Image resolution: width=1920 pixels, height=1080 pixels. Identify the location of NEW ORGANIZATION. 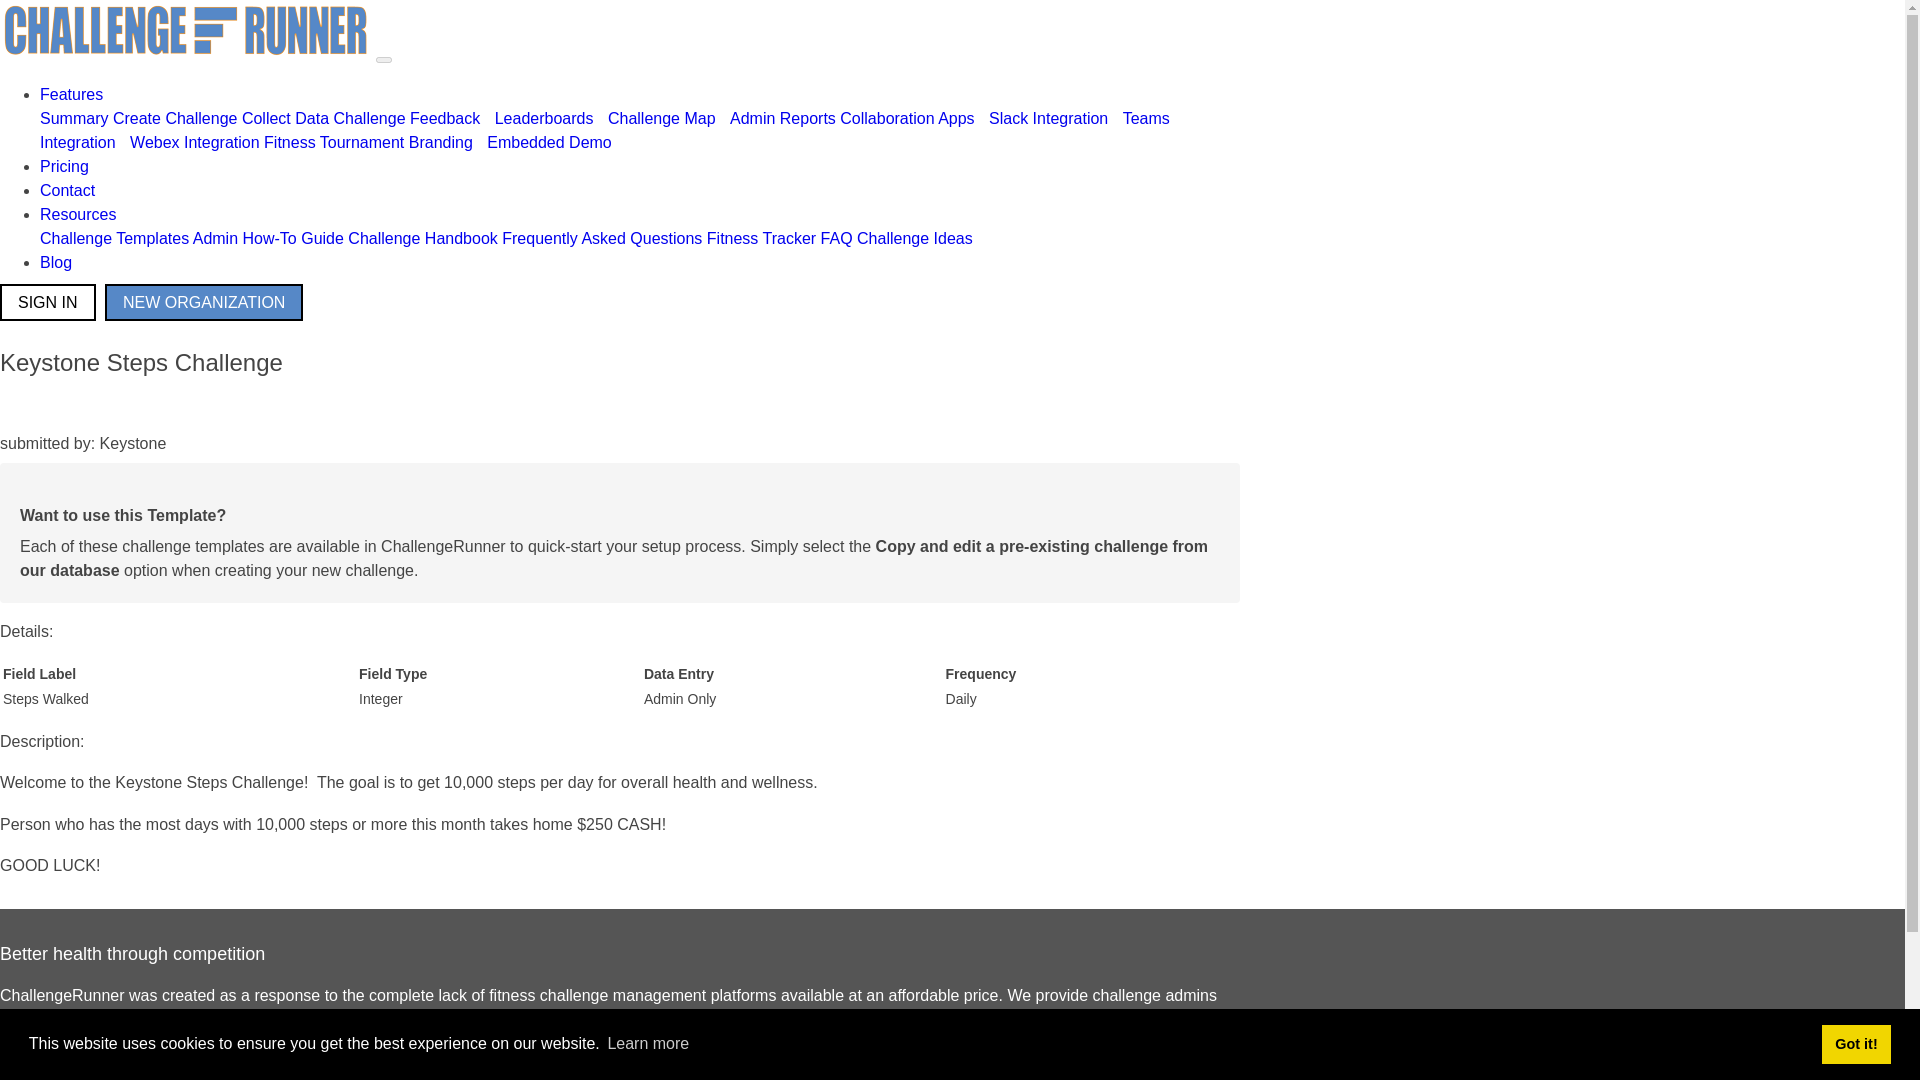
(204, 302).